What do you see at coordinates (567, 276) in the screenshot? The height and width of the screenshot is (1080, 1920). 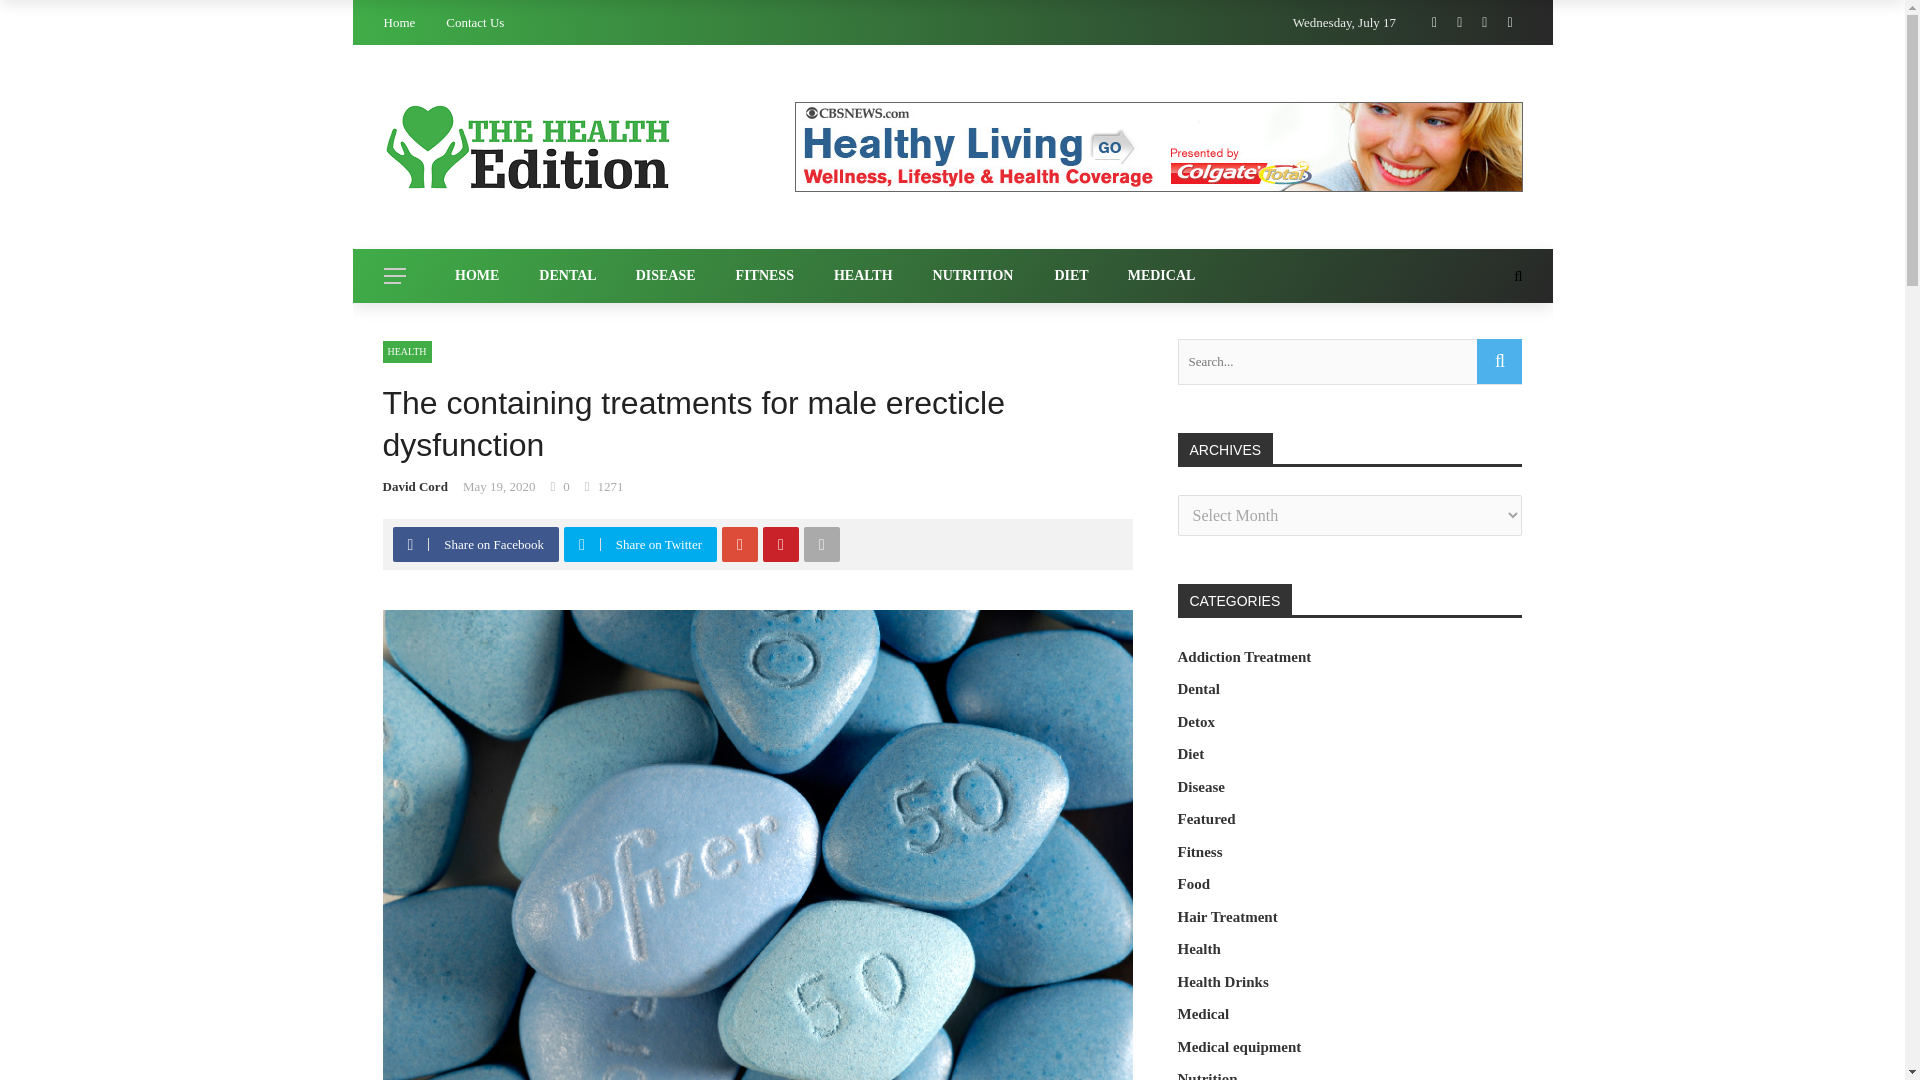 I see `DENTAL` at bounding box center [567, 276].